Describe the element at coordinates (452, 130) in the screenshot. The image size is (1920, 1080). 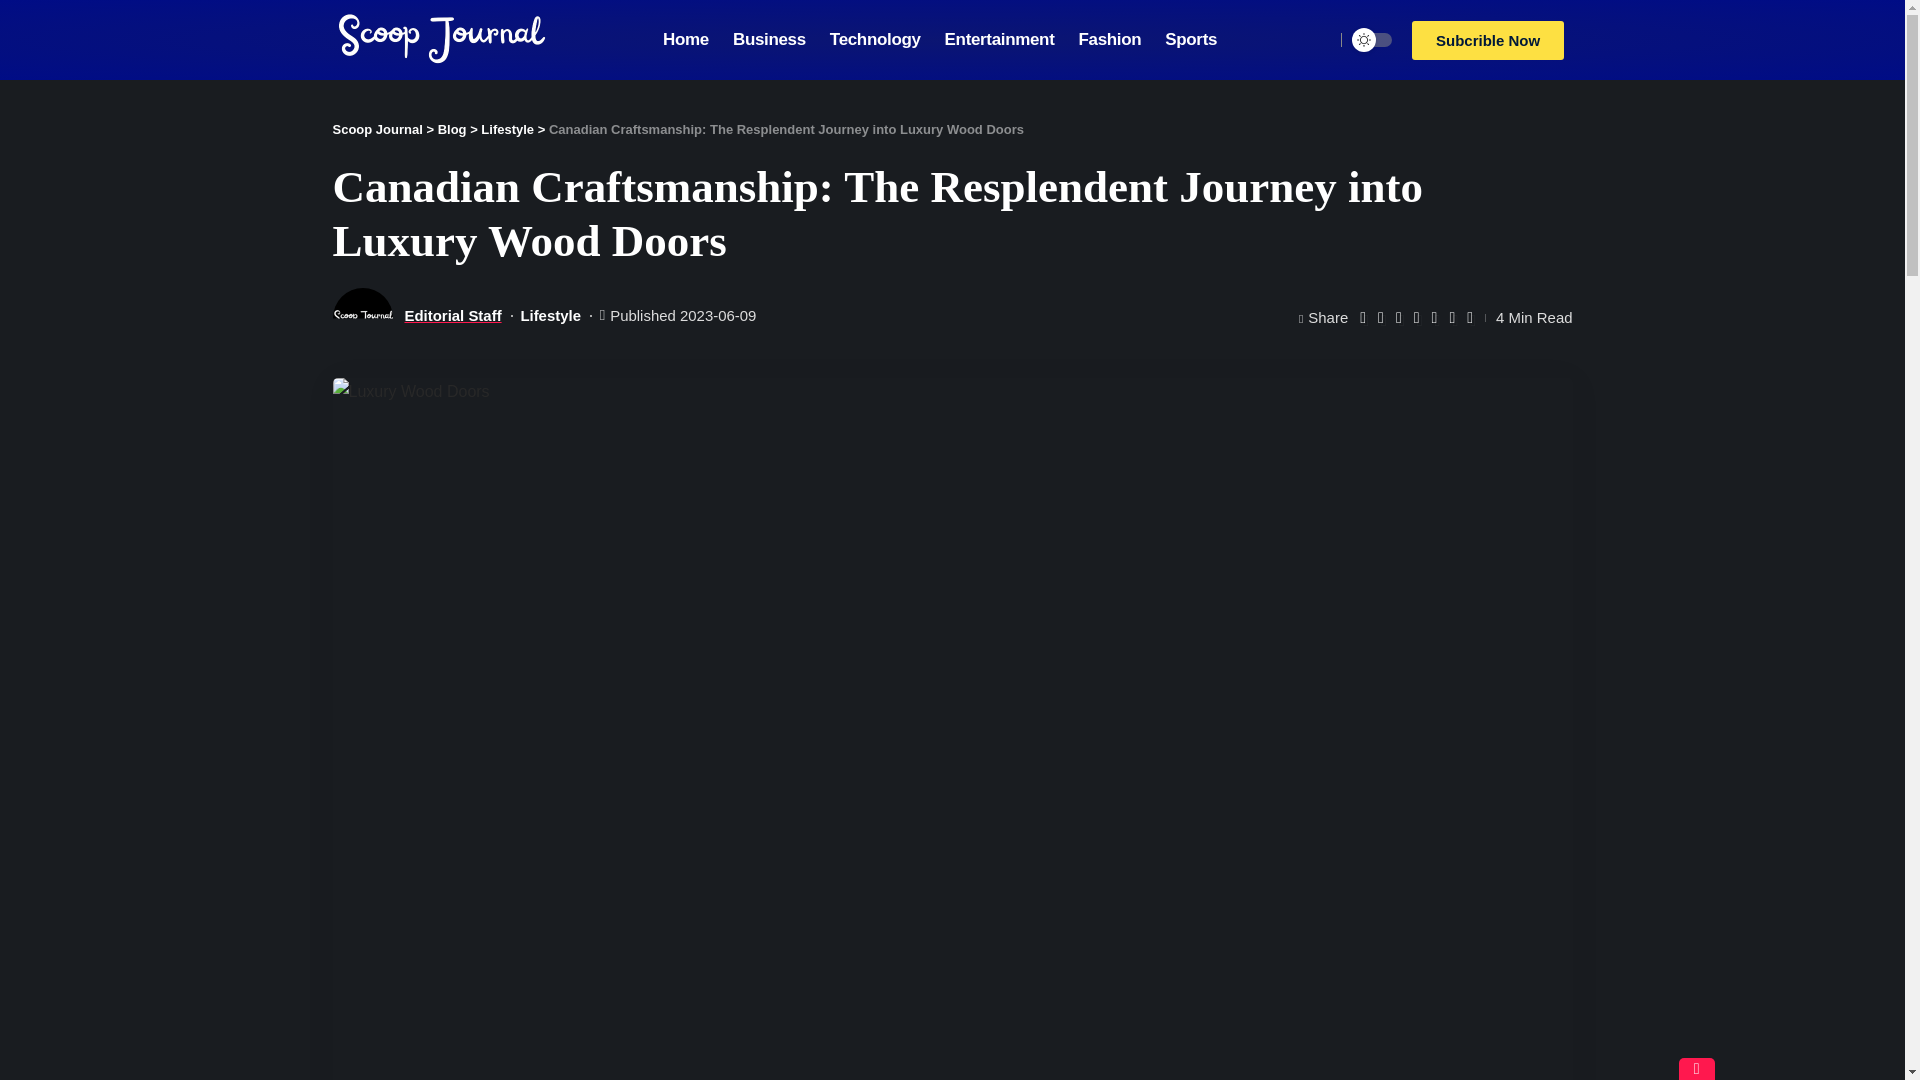
I see `Go to Blog.` at that location.